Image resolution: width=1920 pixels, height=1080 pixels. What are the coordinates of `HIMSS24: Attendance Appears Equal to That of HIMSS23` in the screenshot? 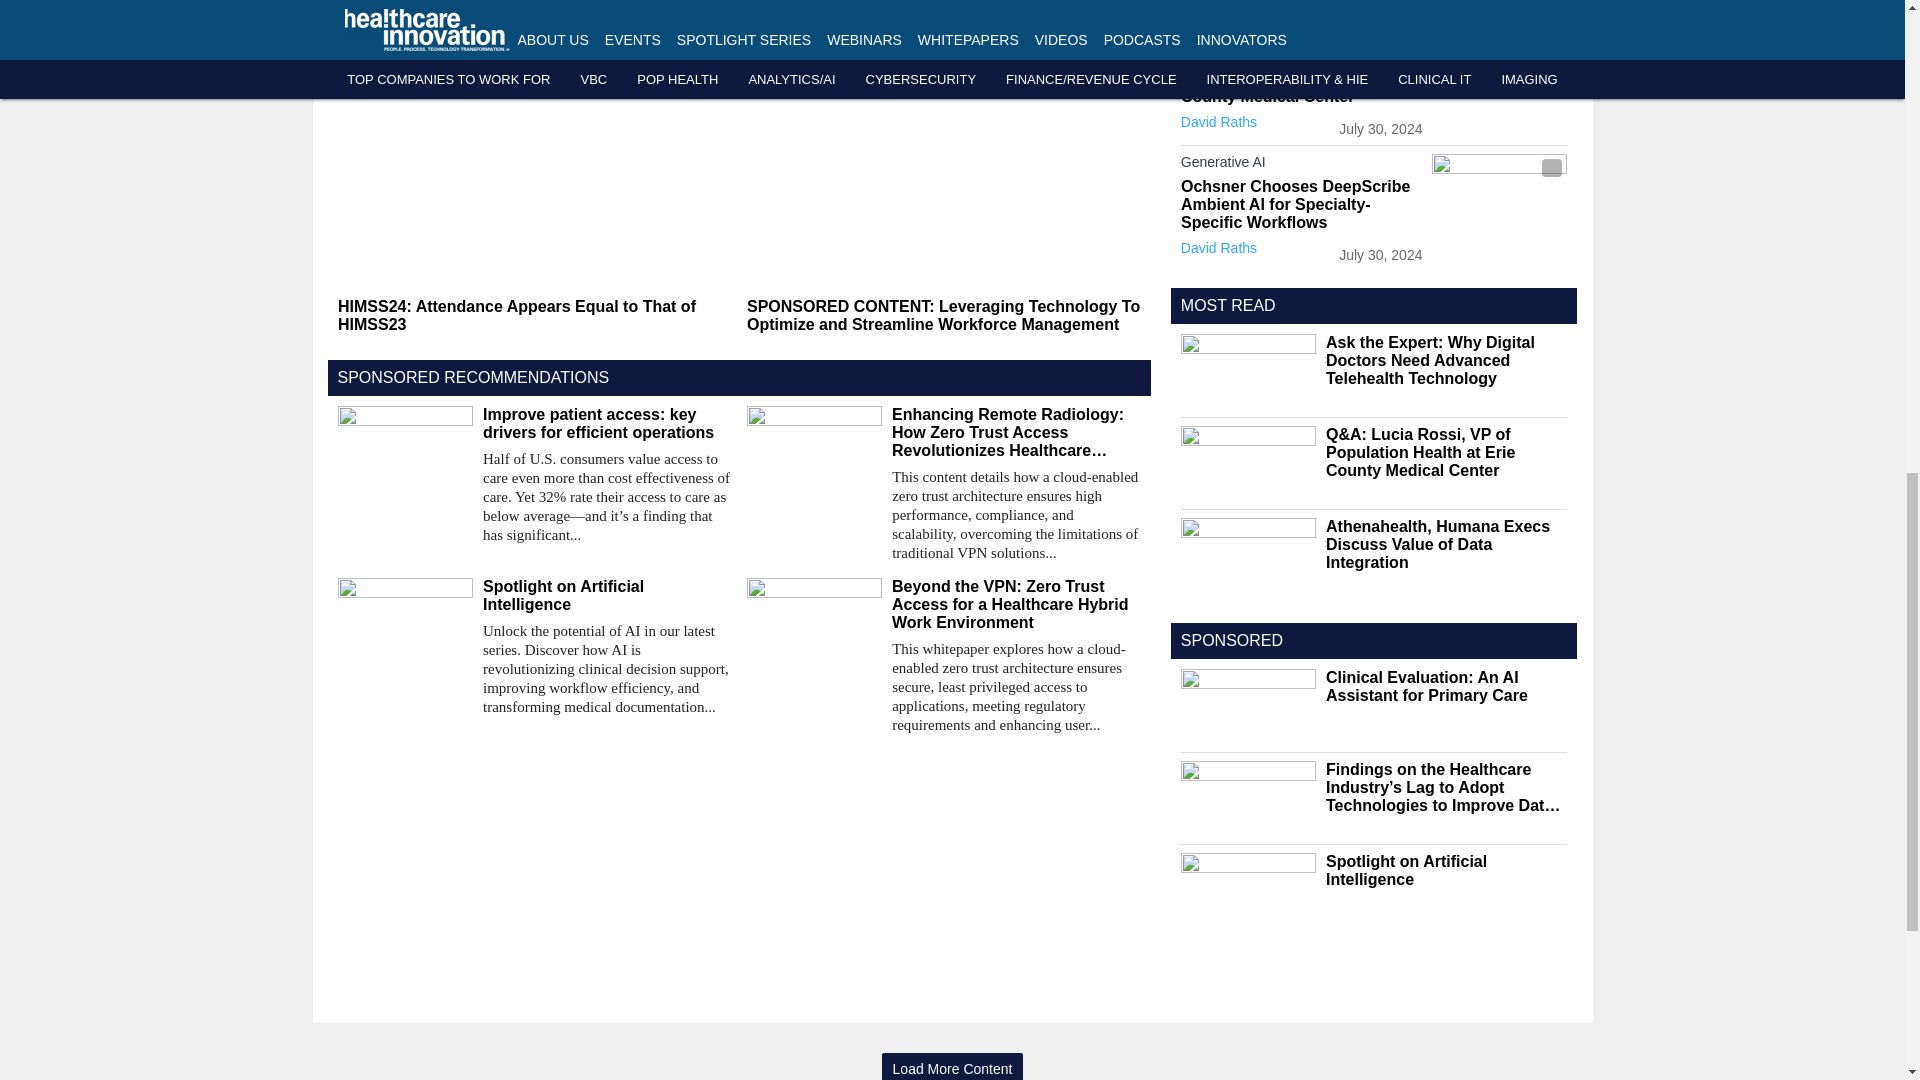 It's located at (534, 316).